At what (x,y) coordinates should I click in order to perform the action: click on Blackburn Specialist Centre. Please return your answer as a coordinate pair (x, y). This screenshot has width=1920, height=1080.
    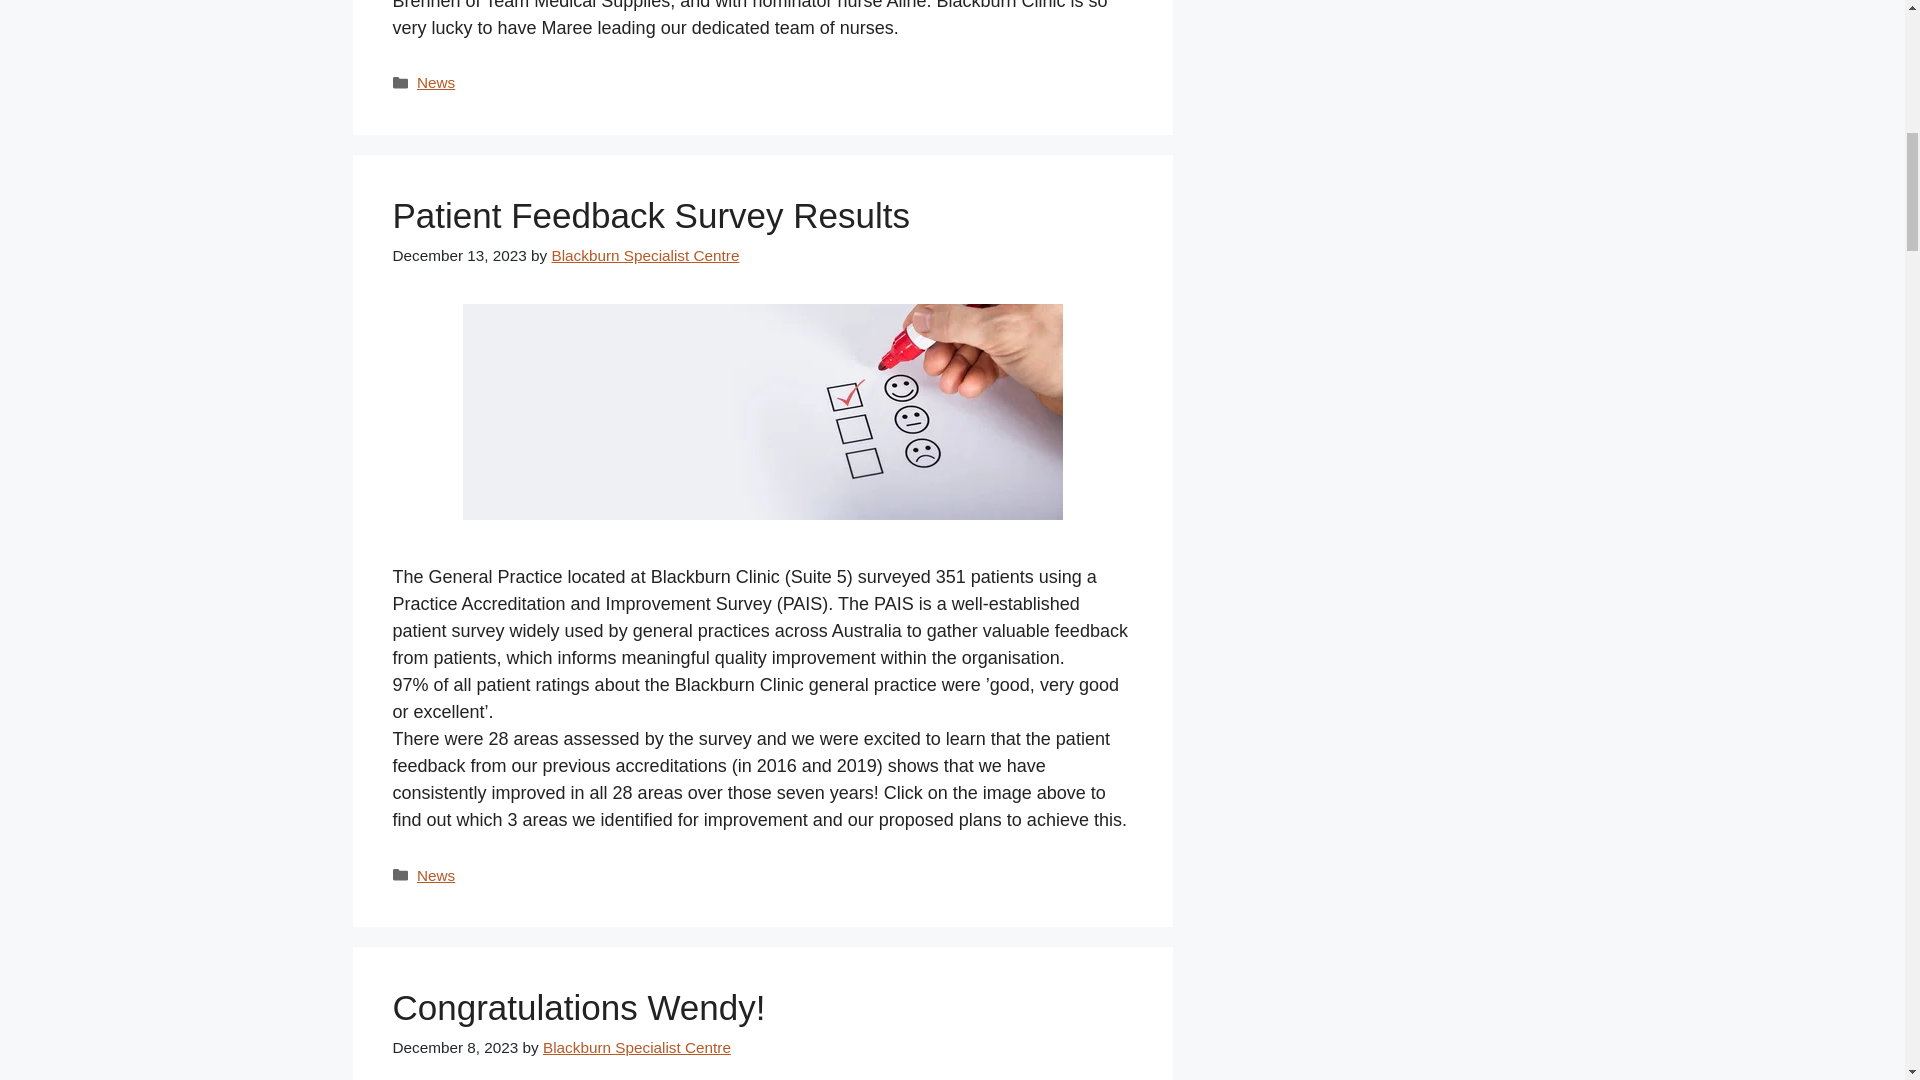
    Looking at the image, I should click on (646, 255).